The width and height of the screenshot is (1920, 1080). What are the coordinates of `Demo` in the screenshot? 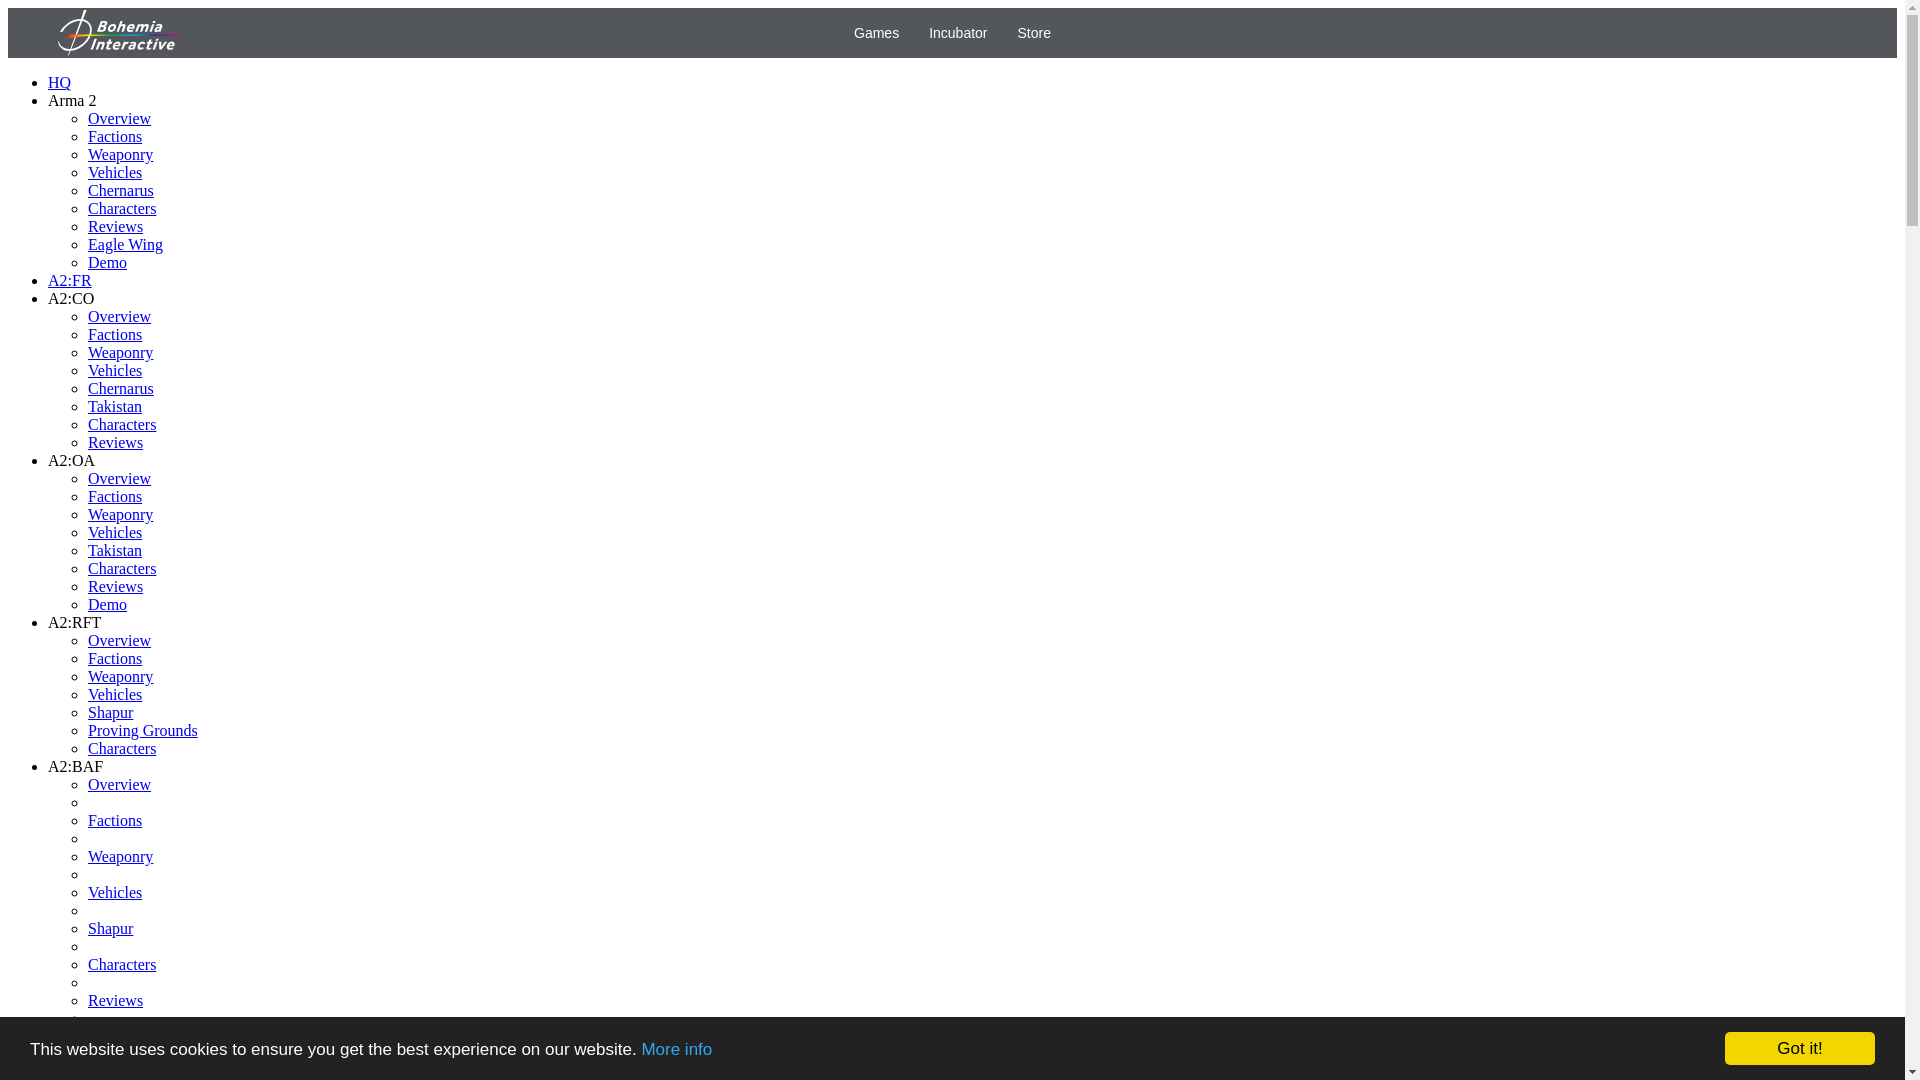 It's located at (107, 604).